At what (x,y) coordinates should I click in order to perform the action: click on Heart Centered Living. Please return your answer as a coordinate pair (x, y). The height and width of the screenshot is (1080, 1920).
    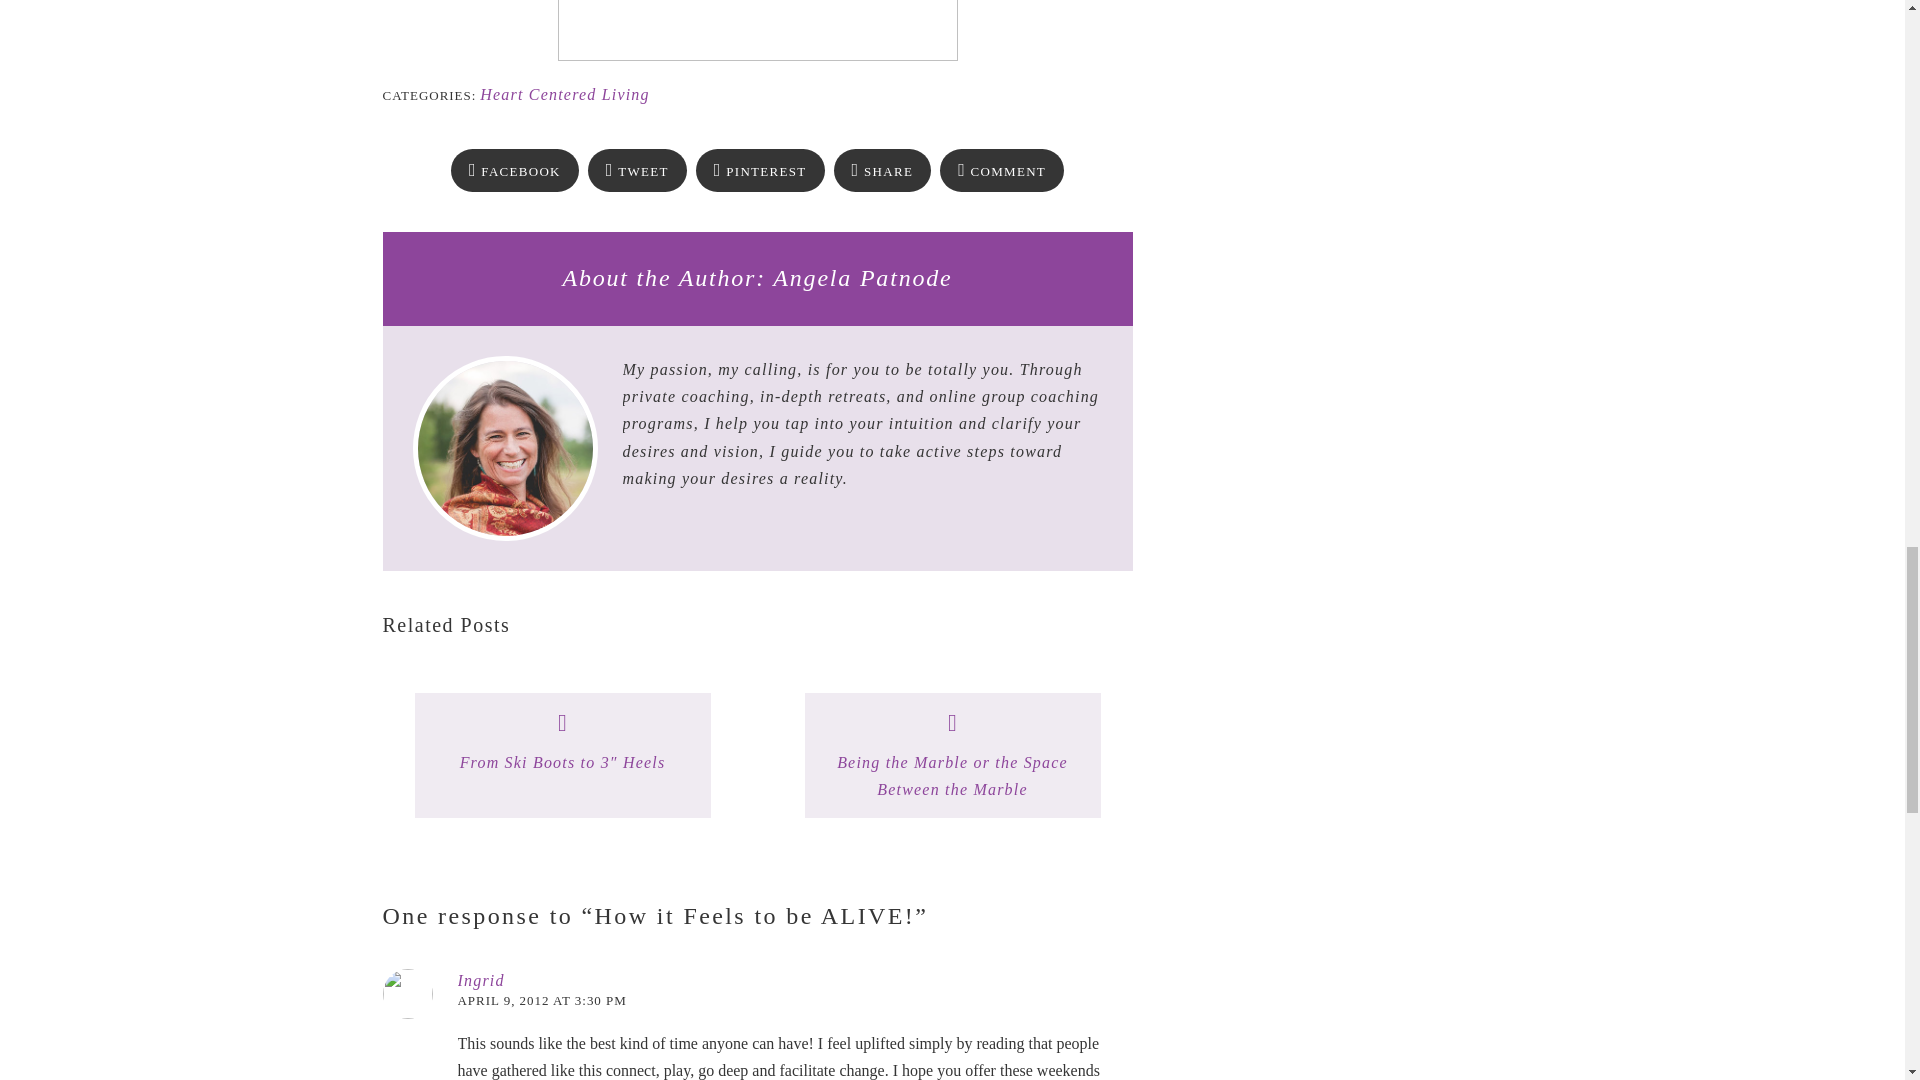
    Looking at the image, I should click on (564, 94).